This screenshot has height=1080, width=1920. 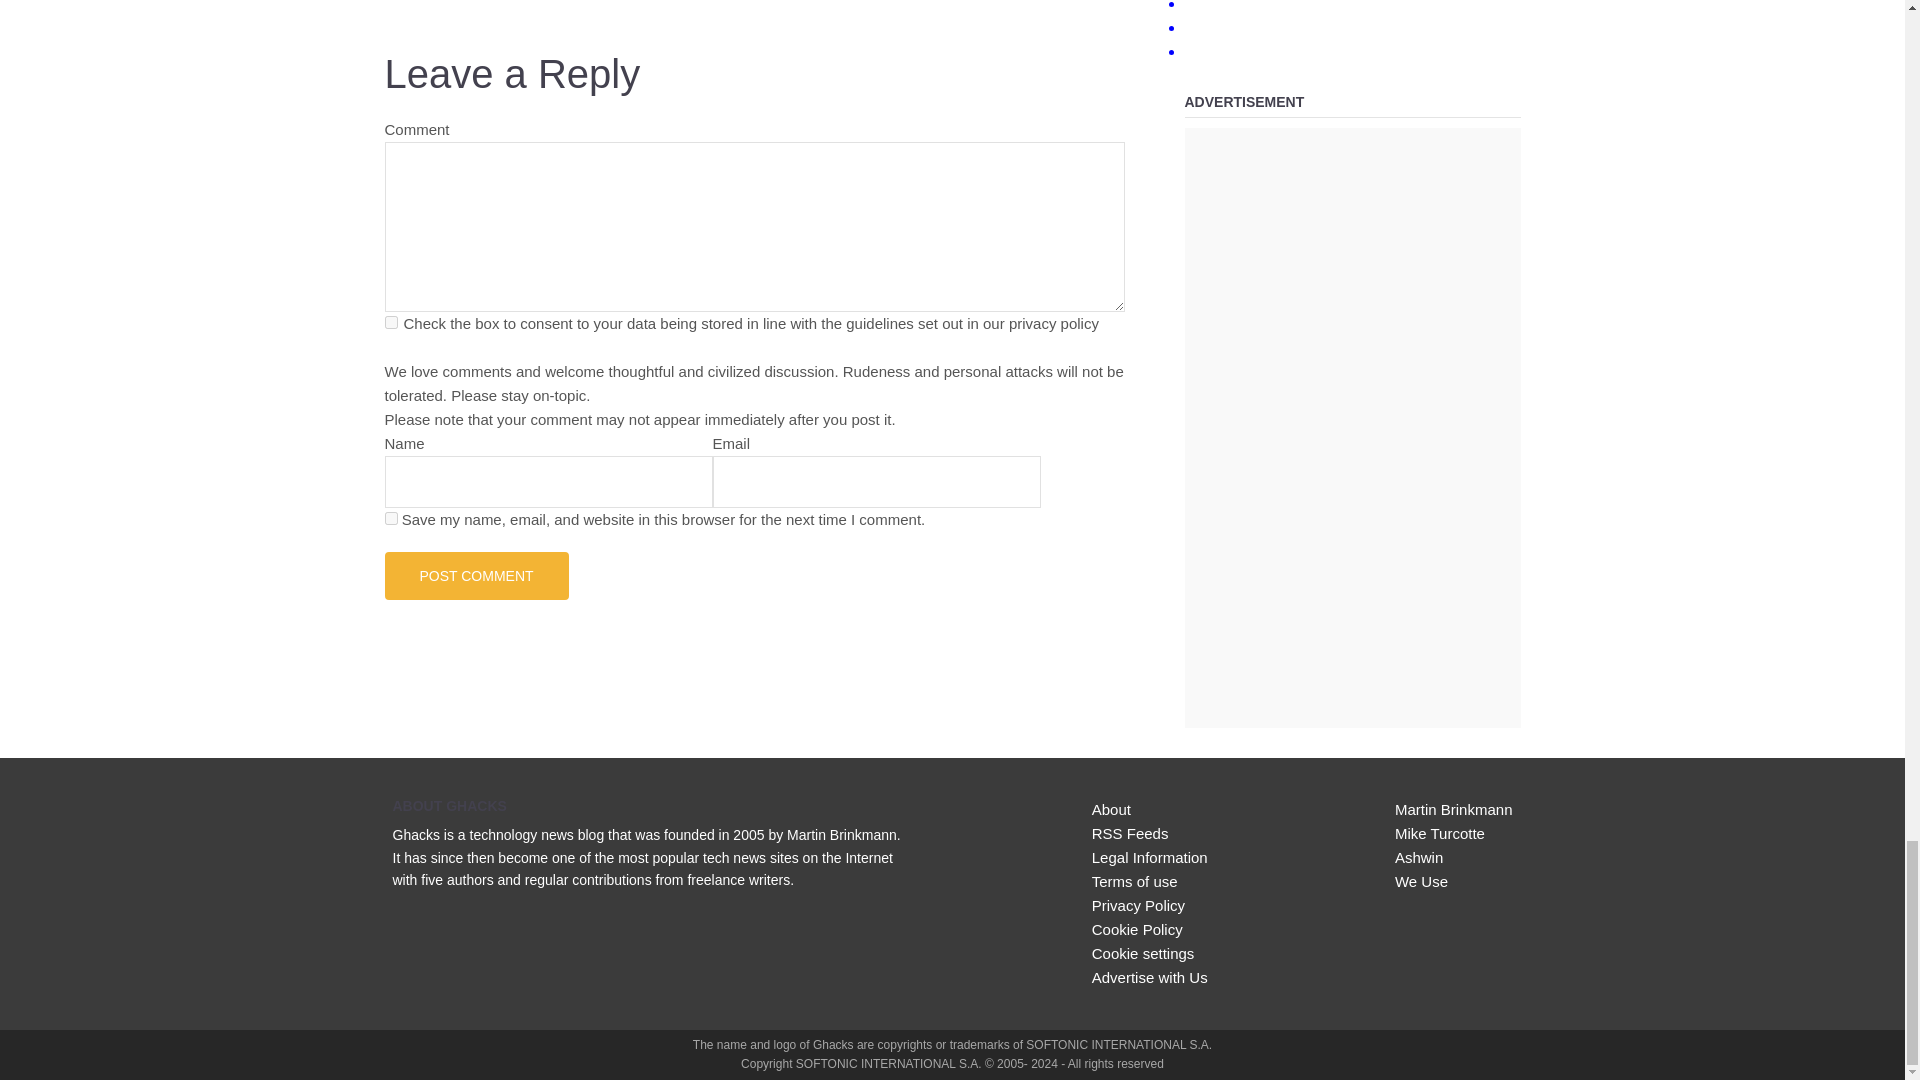 I want to click on yes, so click(x=390, y=518).